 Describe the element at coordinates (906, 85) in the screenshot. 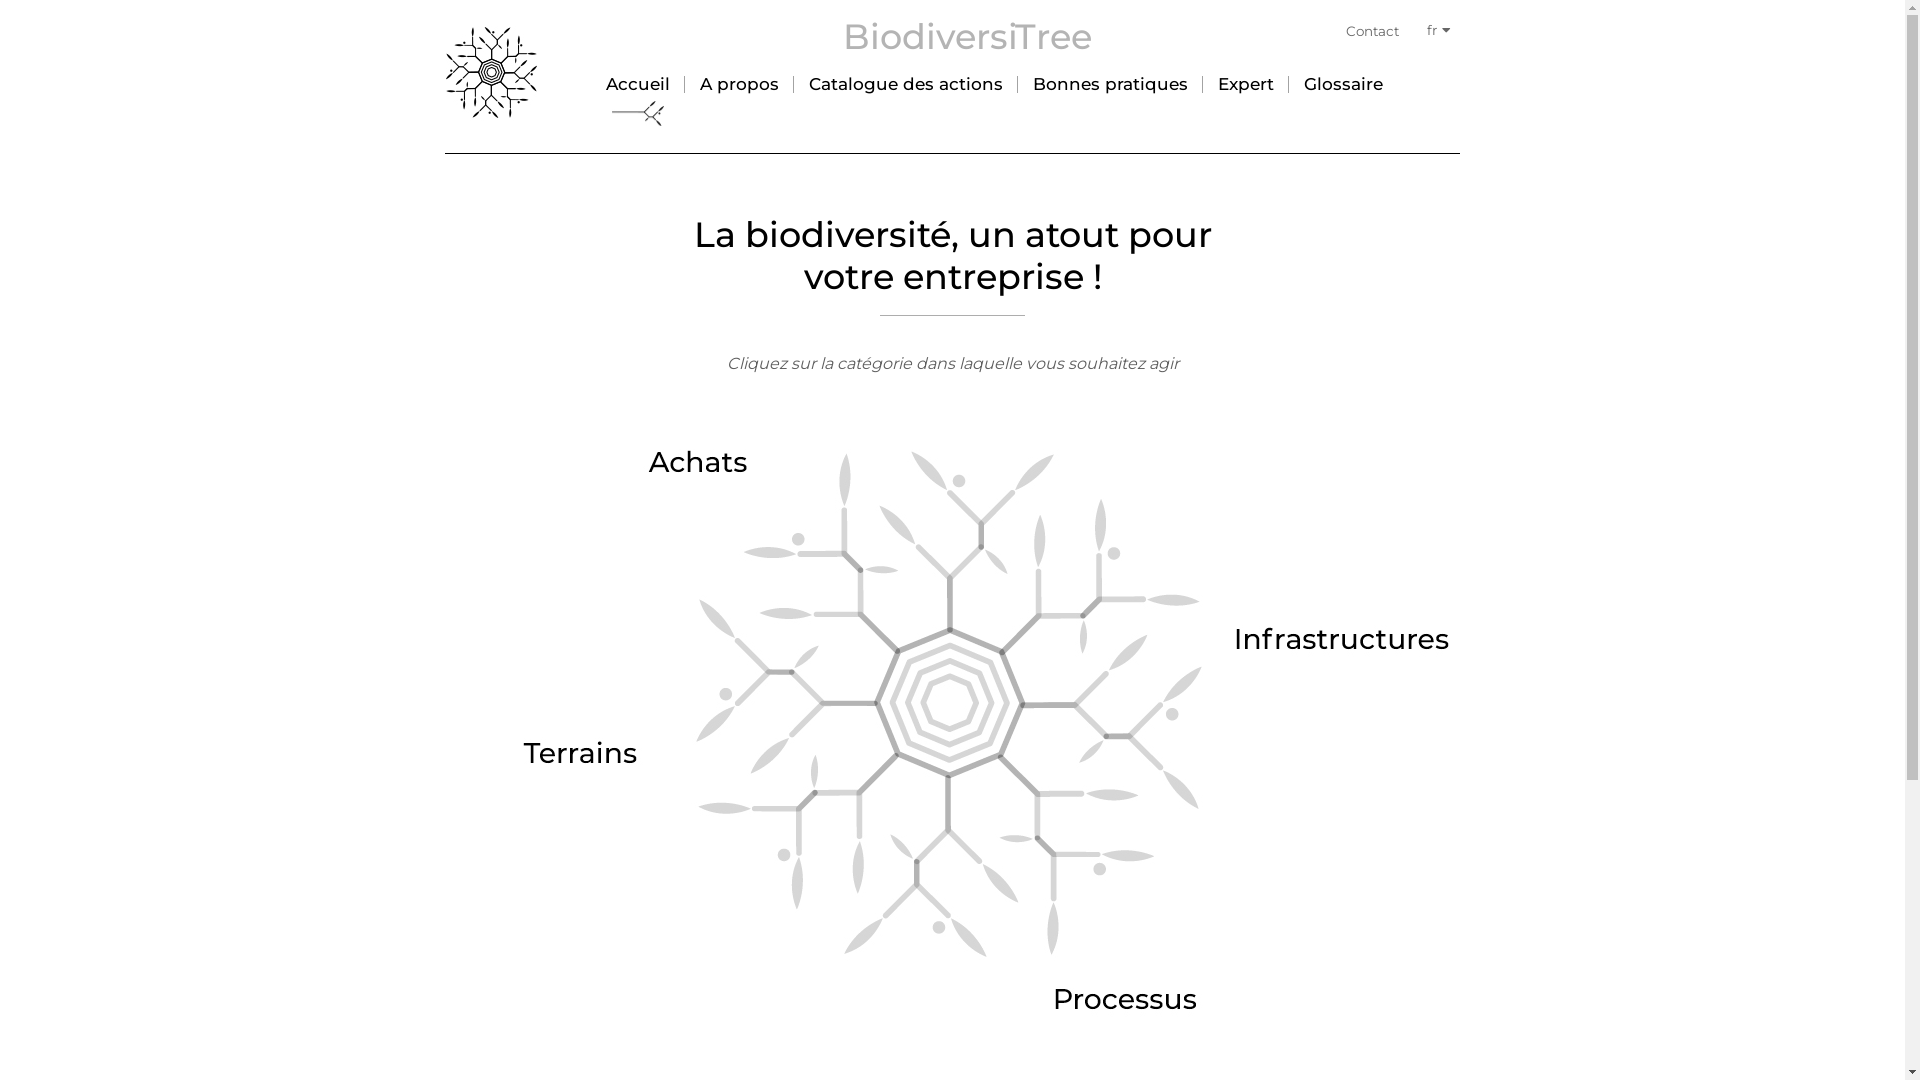

I see `Catalogue des actions` at that location.